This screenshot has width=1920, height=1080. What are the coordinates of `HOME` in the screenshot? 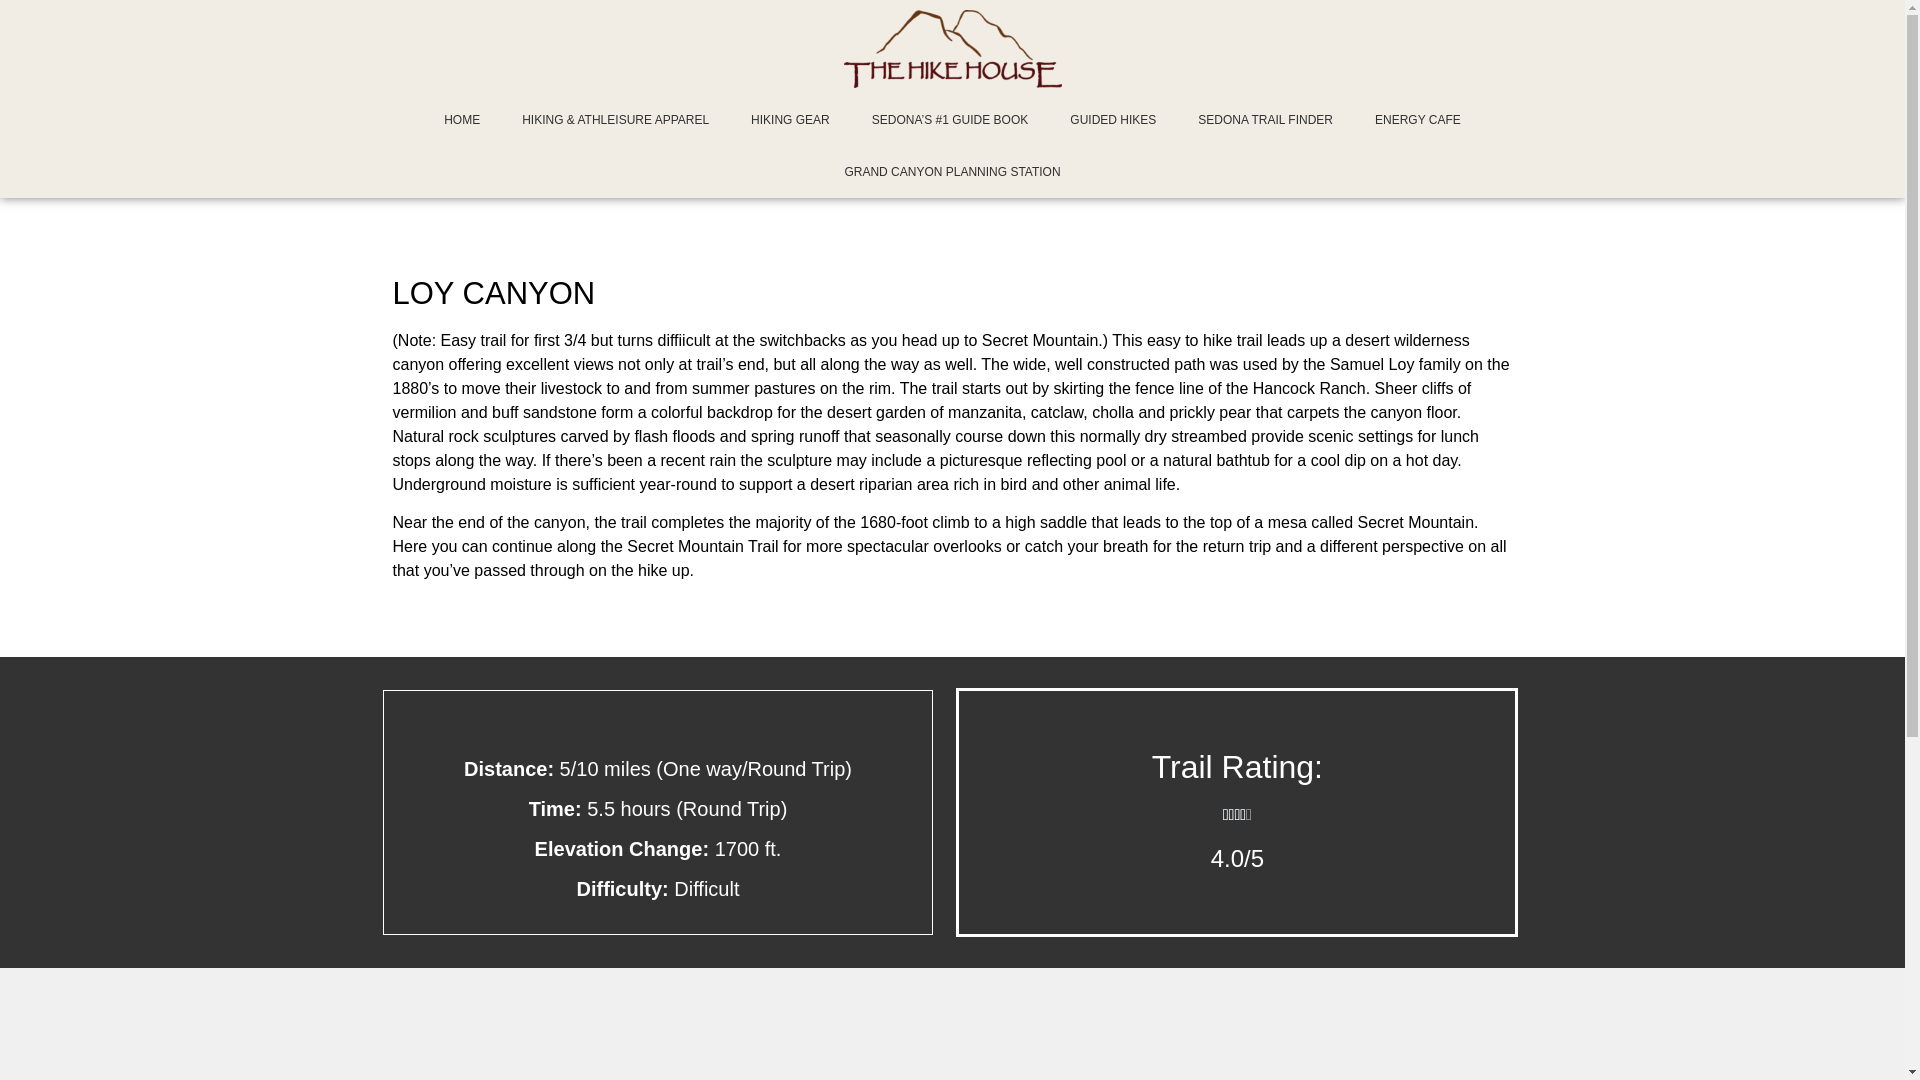 It's located at (462, 119).